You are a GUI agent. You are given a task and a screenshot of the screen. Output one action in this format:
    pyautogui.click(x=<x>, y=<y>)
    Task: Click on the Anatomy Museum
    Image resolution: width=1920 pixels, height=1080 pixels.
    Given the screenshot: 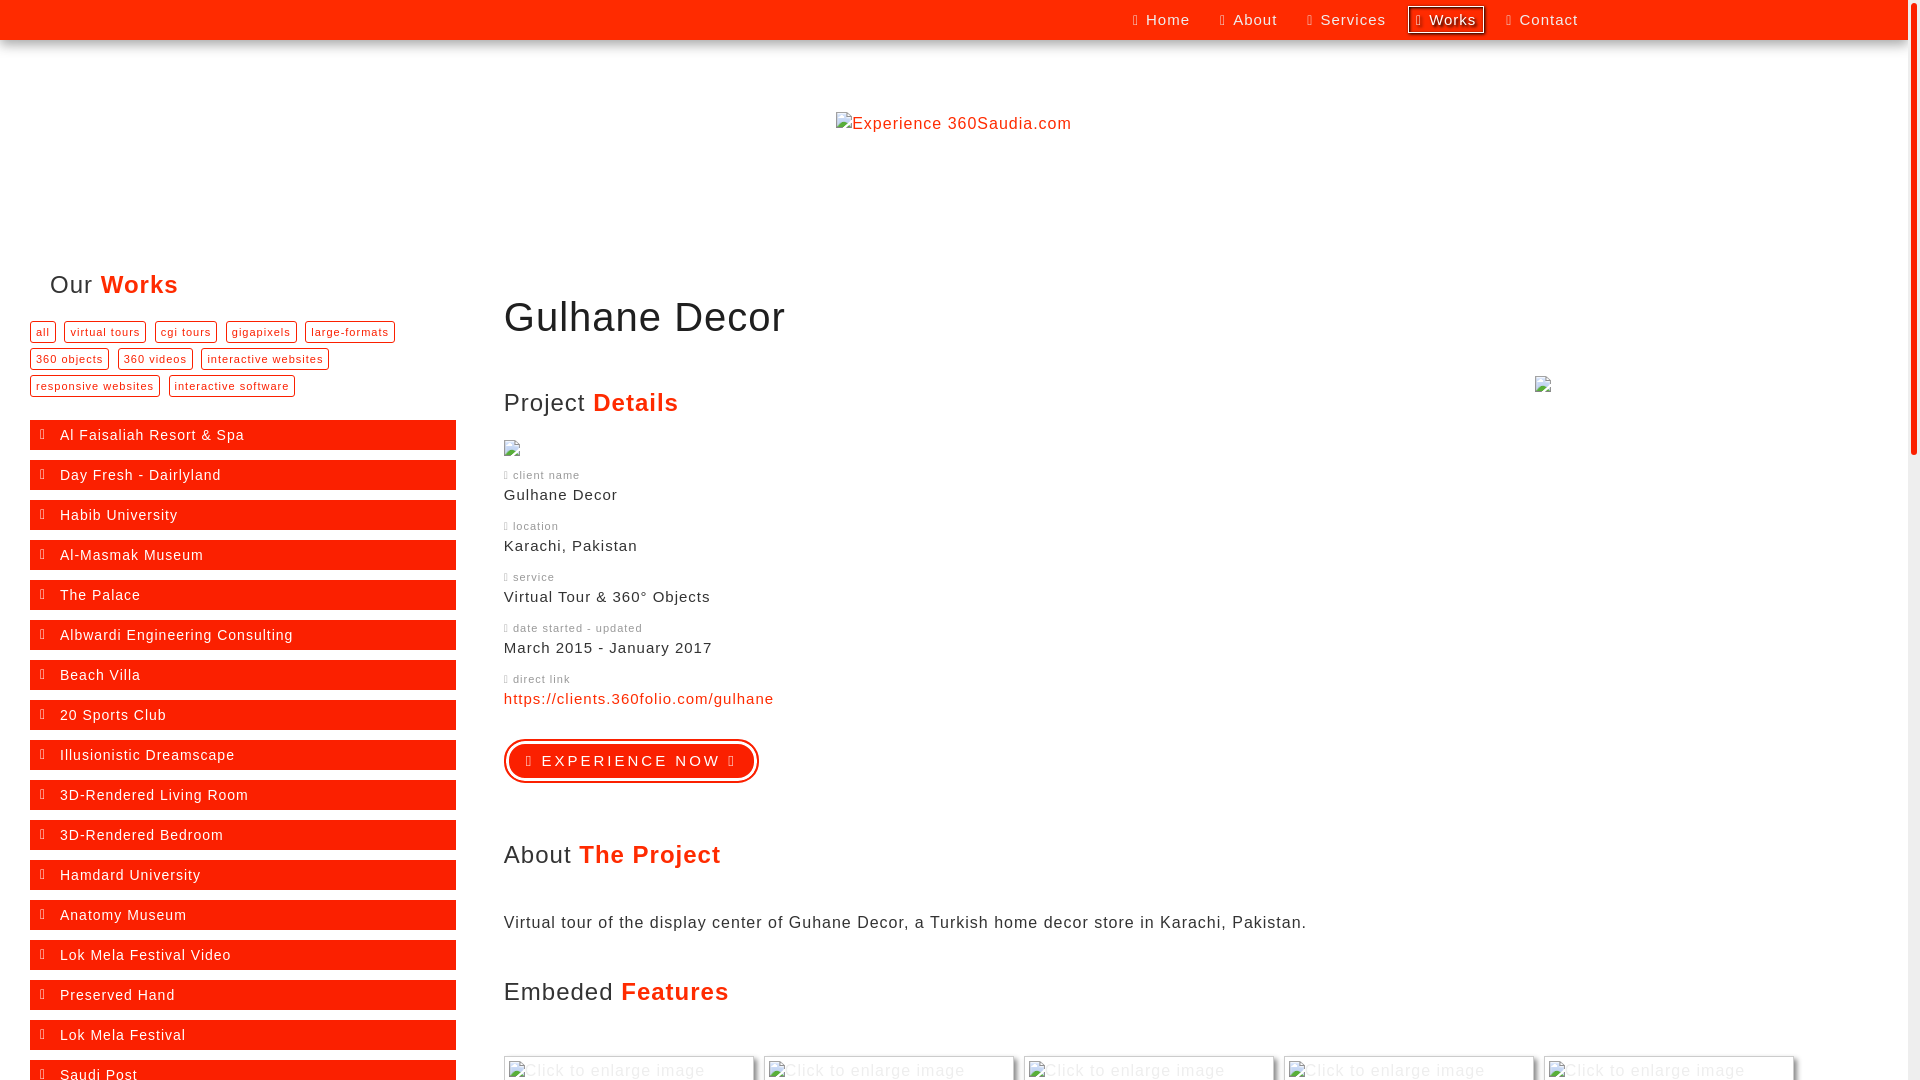 What is the action you would take?
    pyautogui.click(x=243, y=915)
    